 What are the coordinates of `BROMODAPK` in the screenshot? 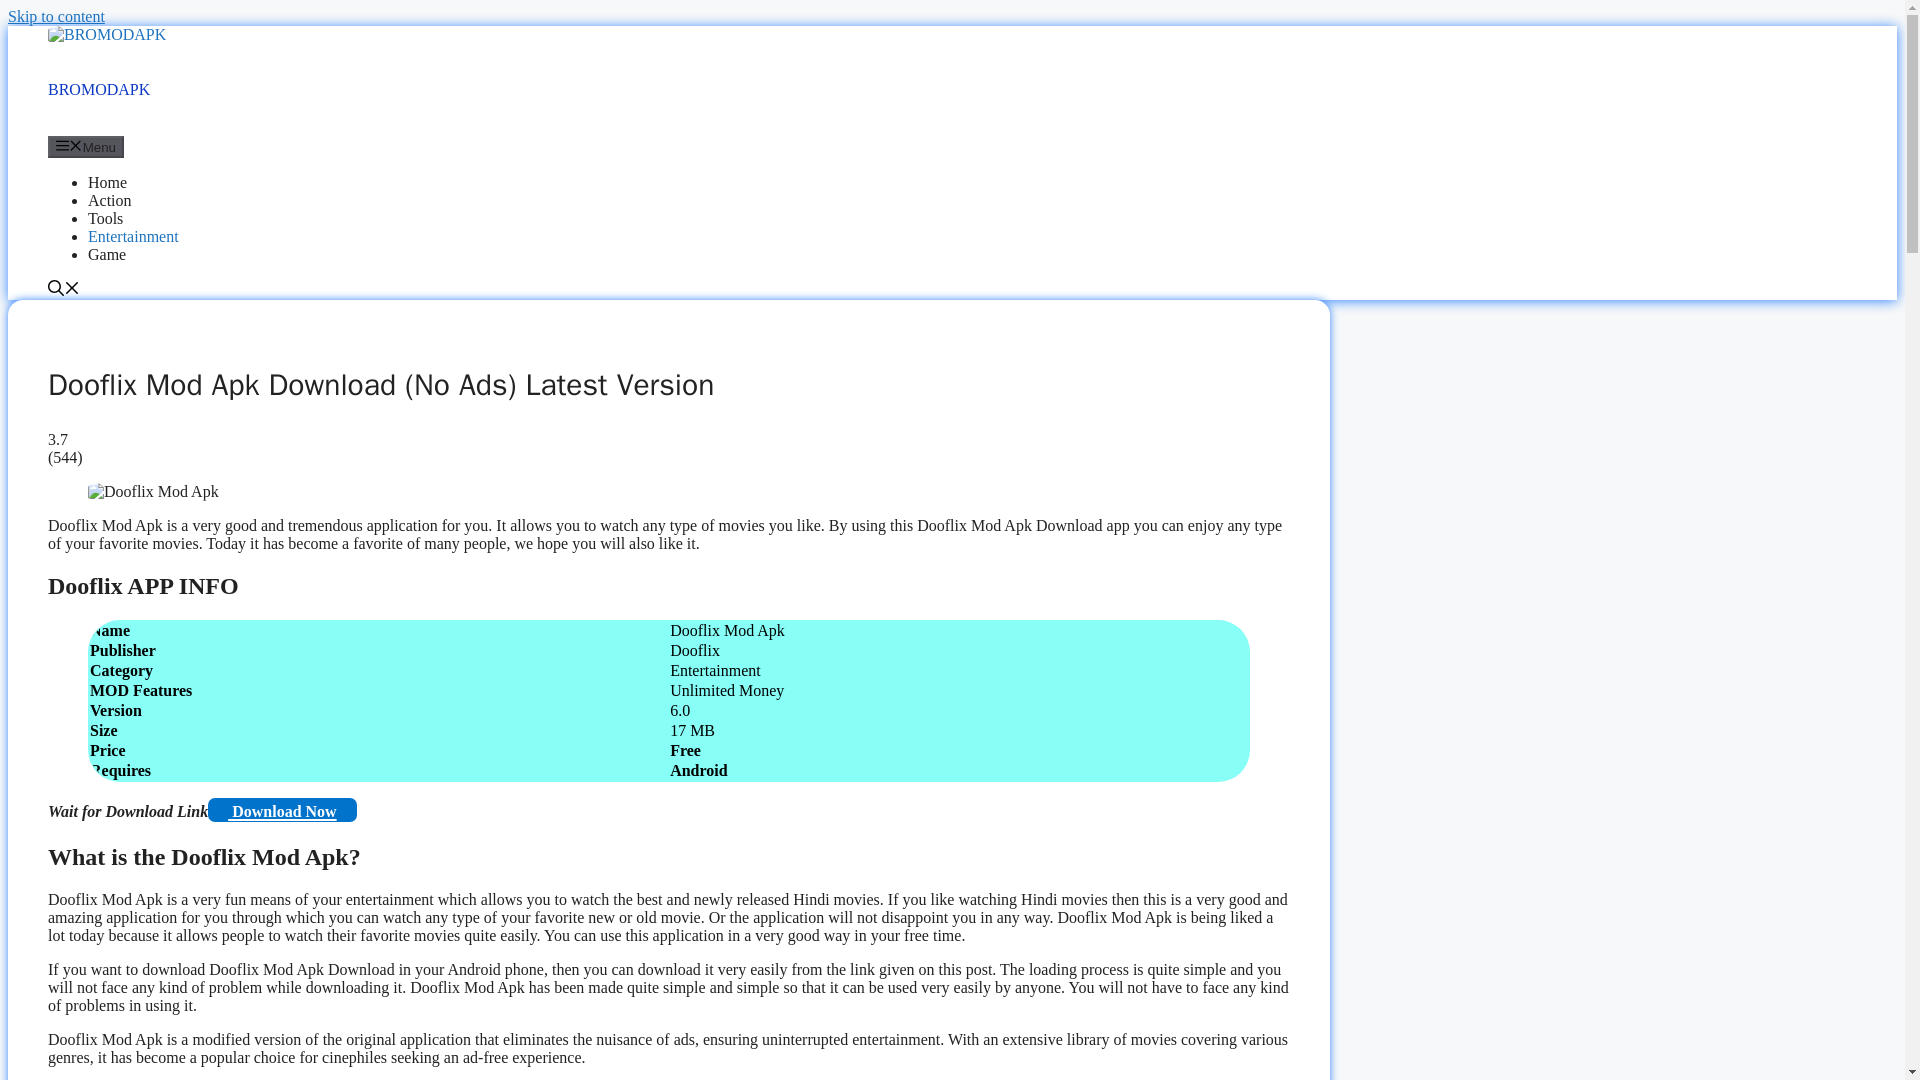 It's located at (106, 34).